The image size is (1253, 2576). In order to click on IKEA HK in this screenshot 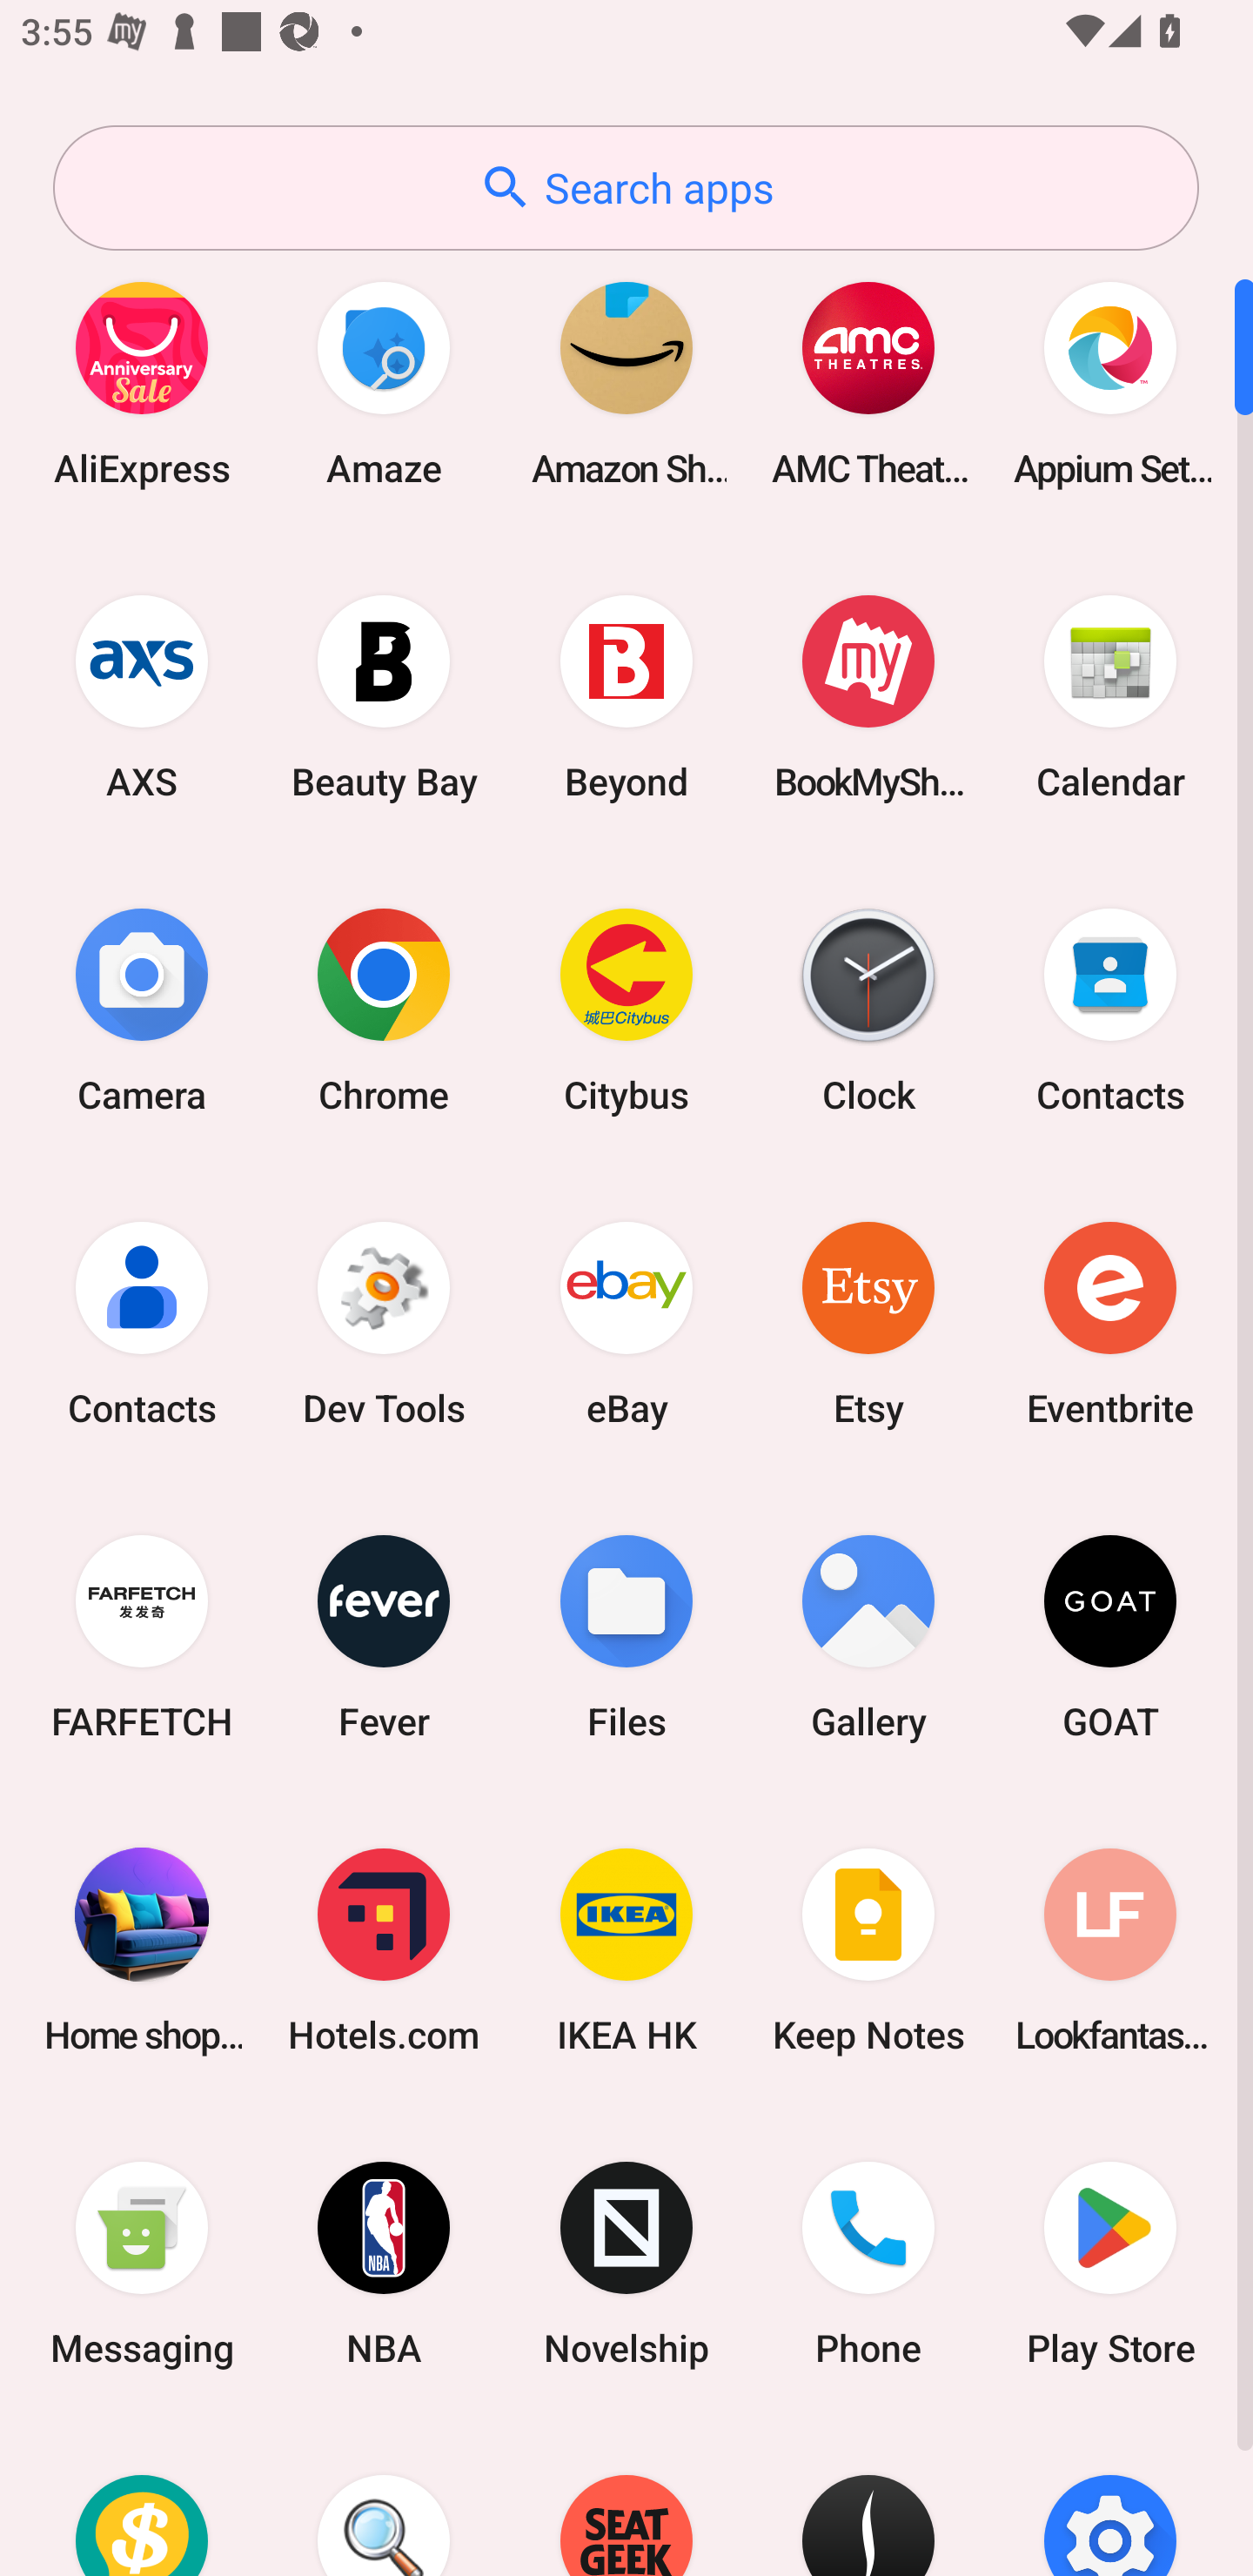, I will do `click(626, 1949)`.